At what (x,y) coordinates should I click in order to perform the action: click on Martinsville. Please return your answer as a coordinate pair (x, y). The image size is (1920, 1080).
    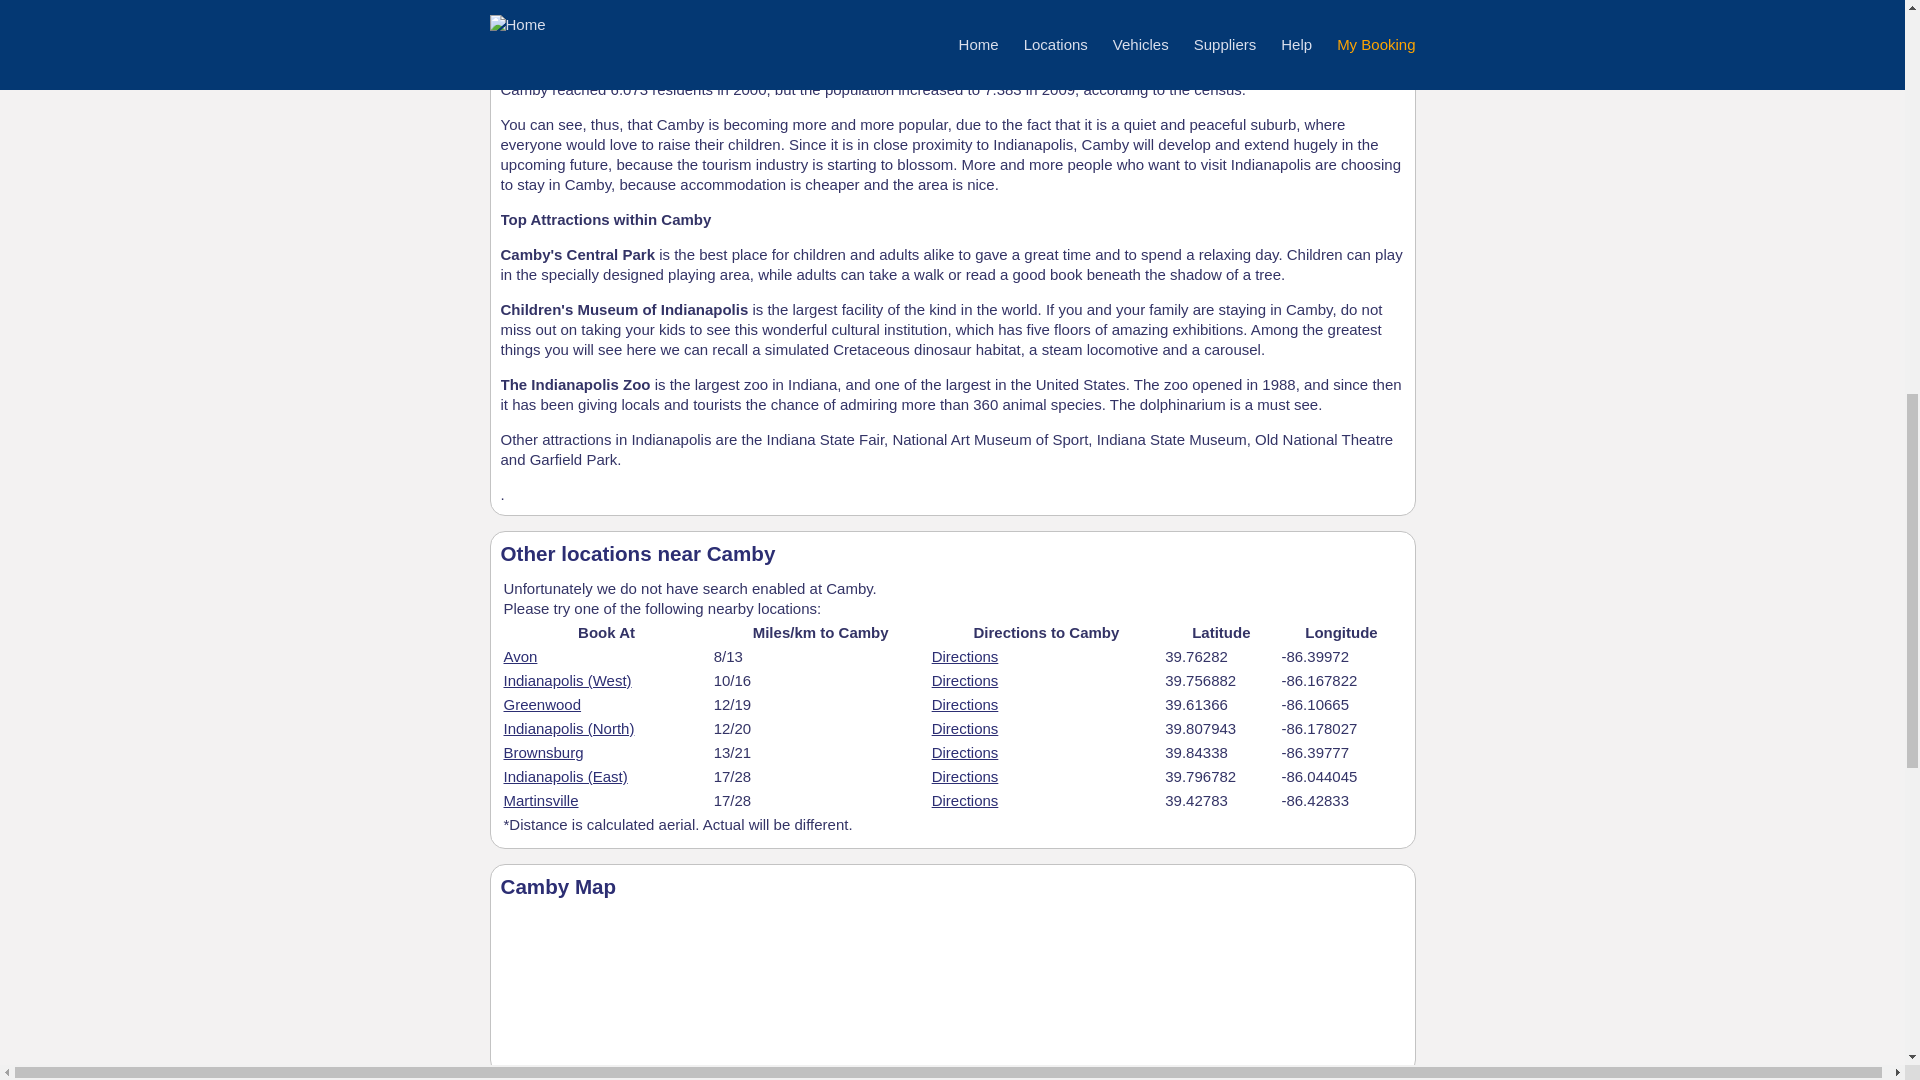
    Looking at the image, I should click on (541, 800).